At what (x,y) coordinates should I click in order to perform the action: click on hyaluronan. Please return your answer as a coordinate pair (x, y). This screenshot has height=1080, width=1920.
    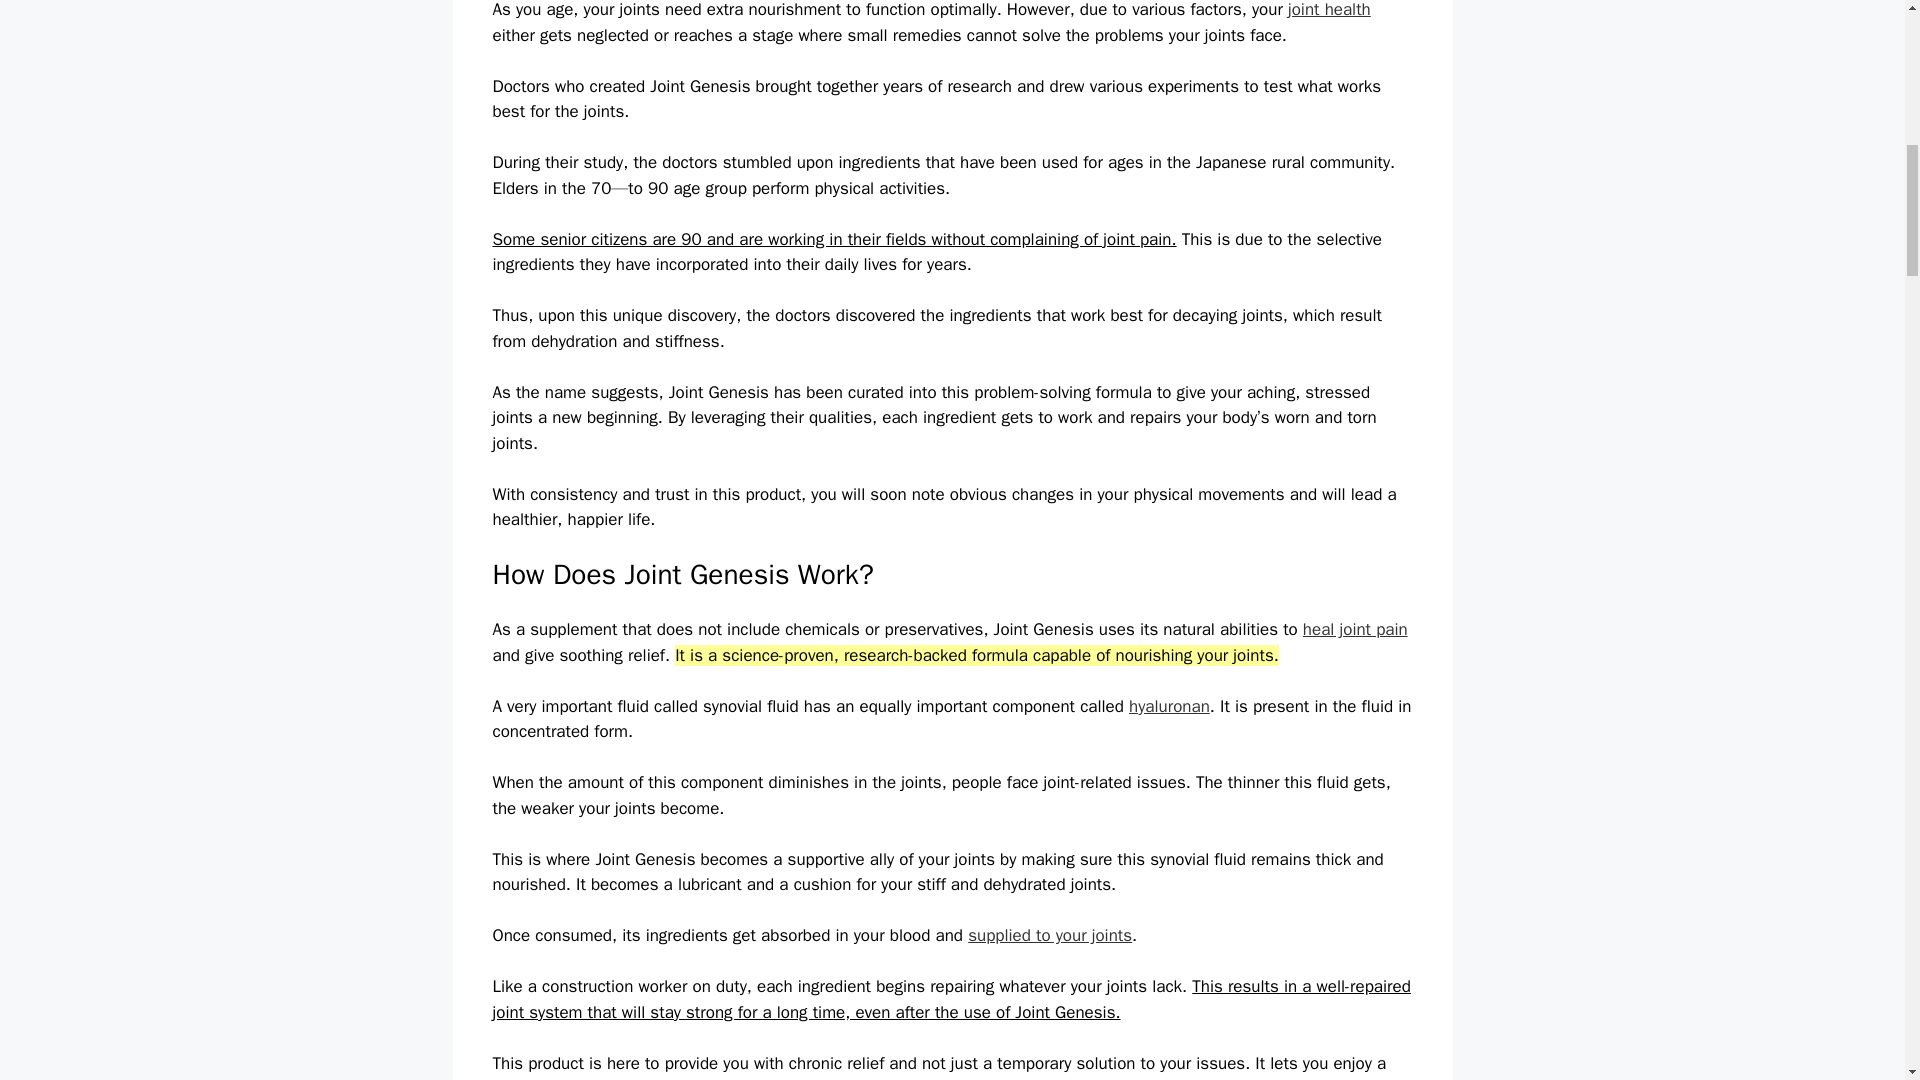
    Looking at the image, I should click on (1168, 706).